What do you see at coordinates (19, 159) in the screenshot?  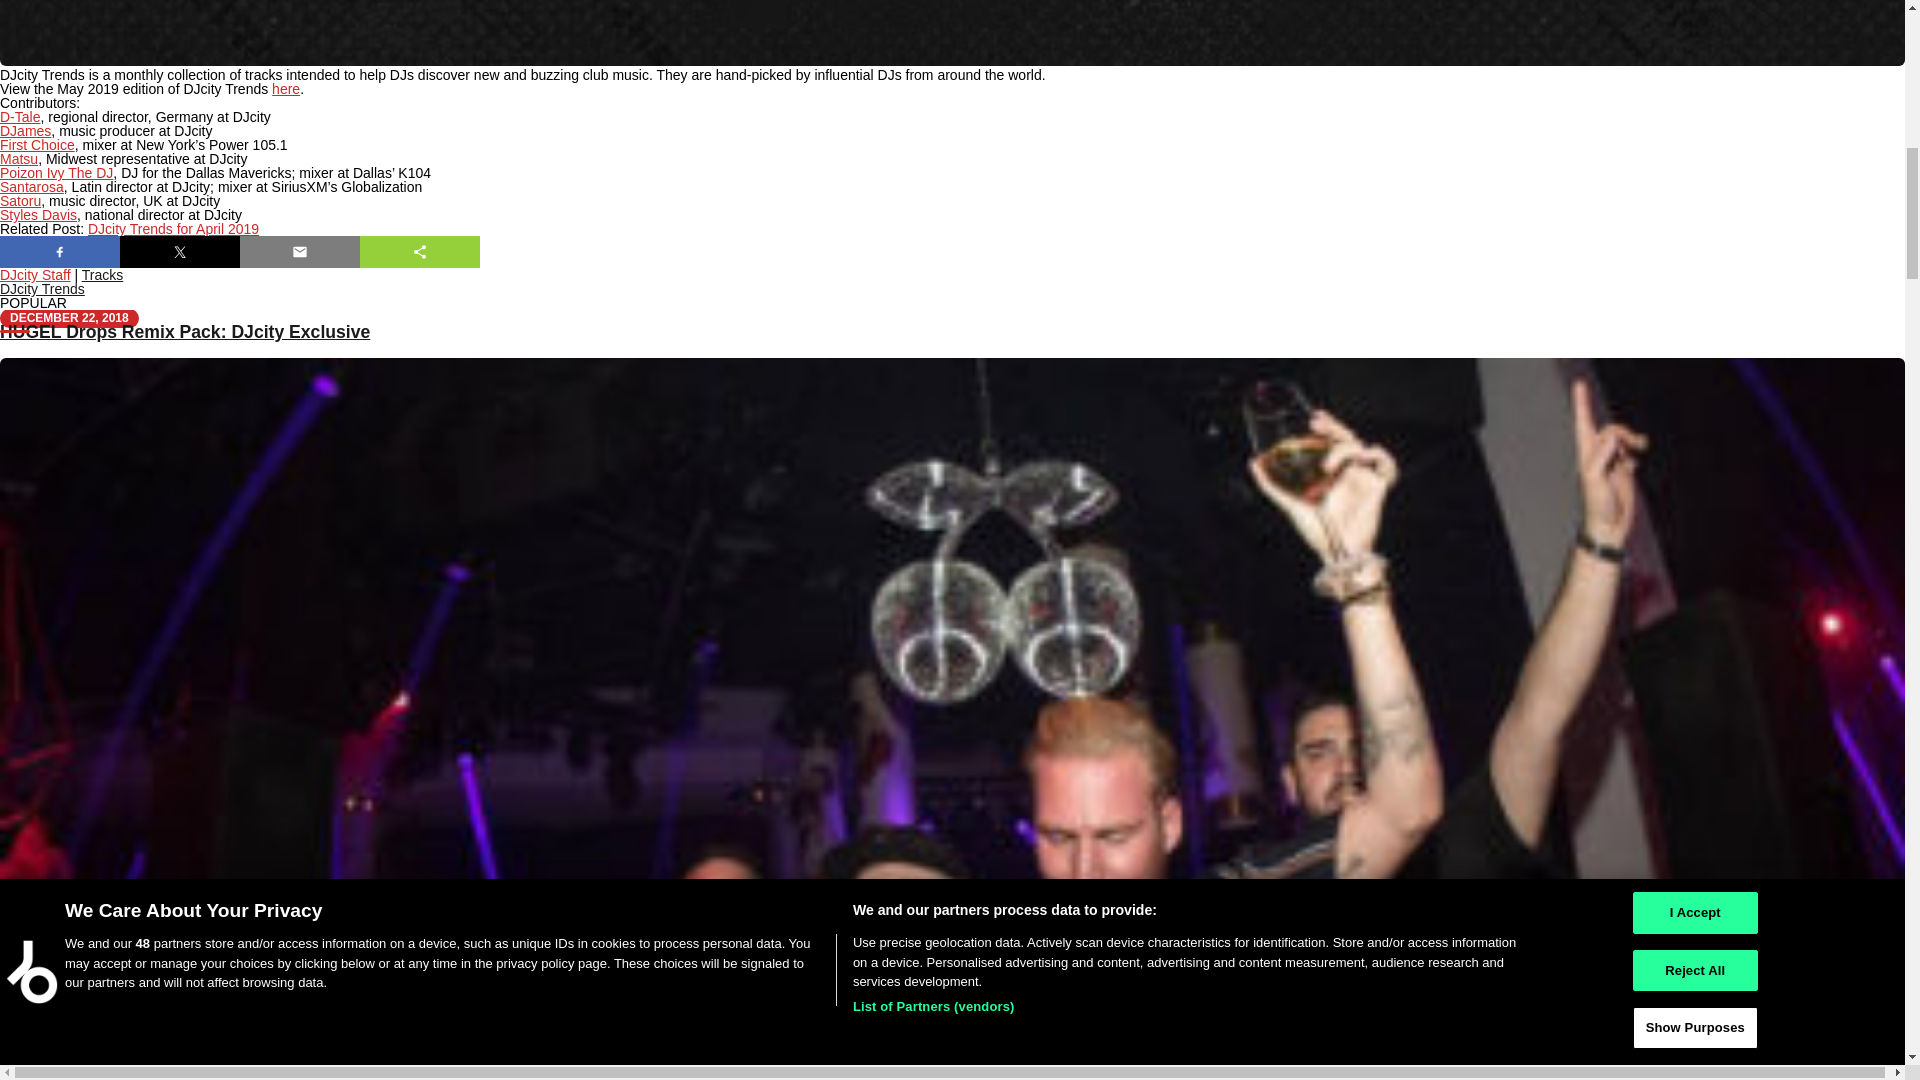 I see `Matsu` at bounding box center [19, 159].